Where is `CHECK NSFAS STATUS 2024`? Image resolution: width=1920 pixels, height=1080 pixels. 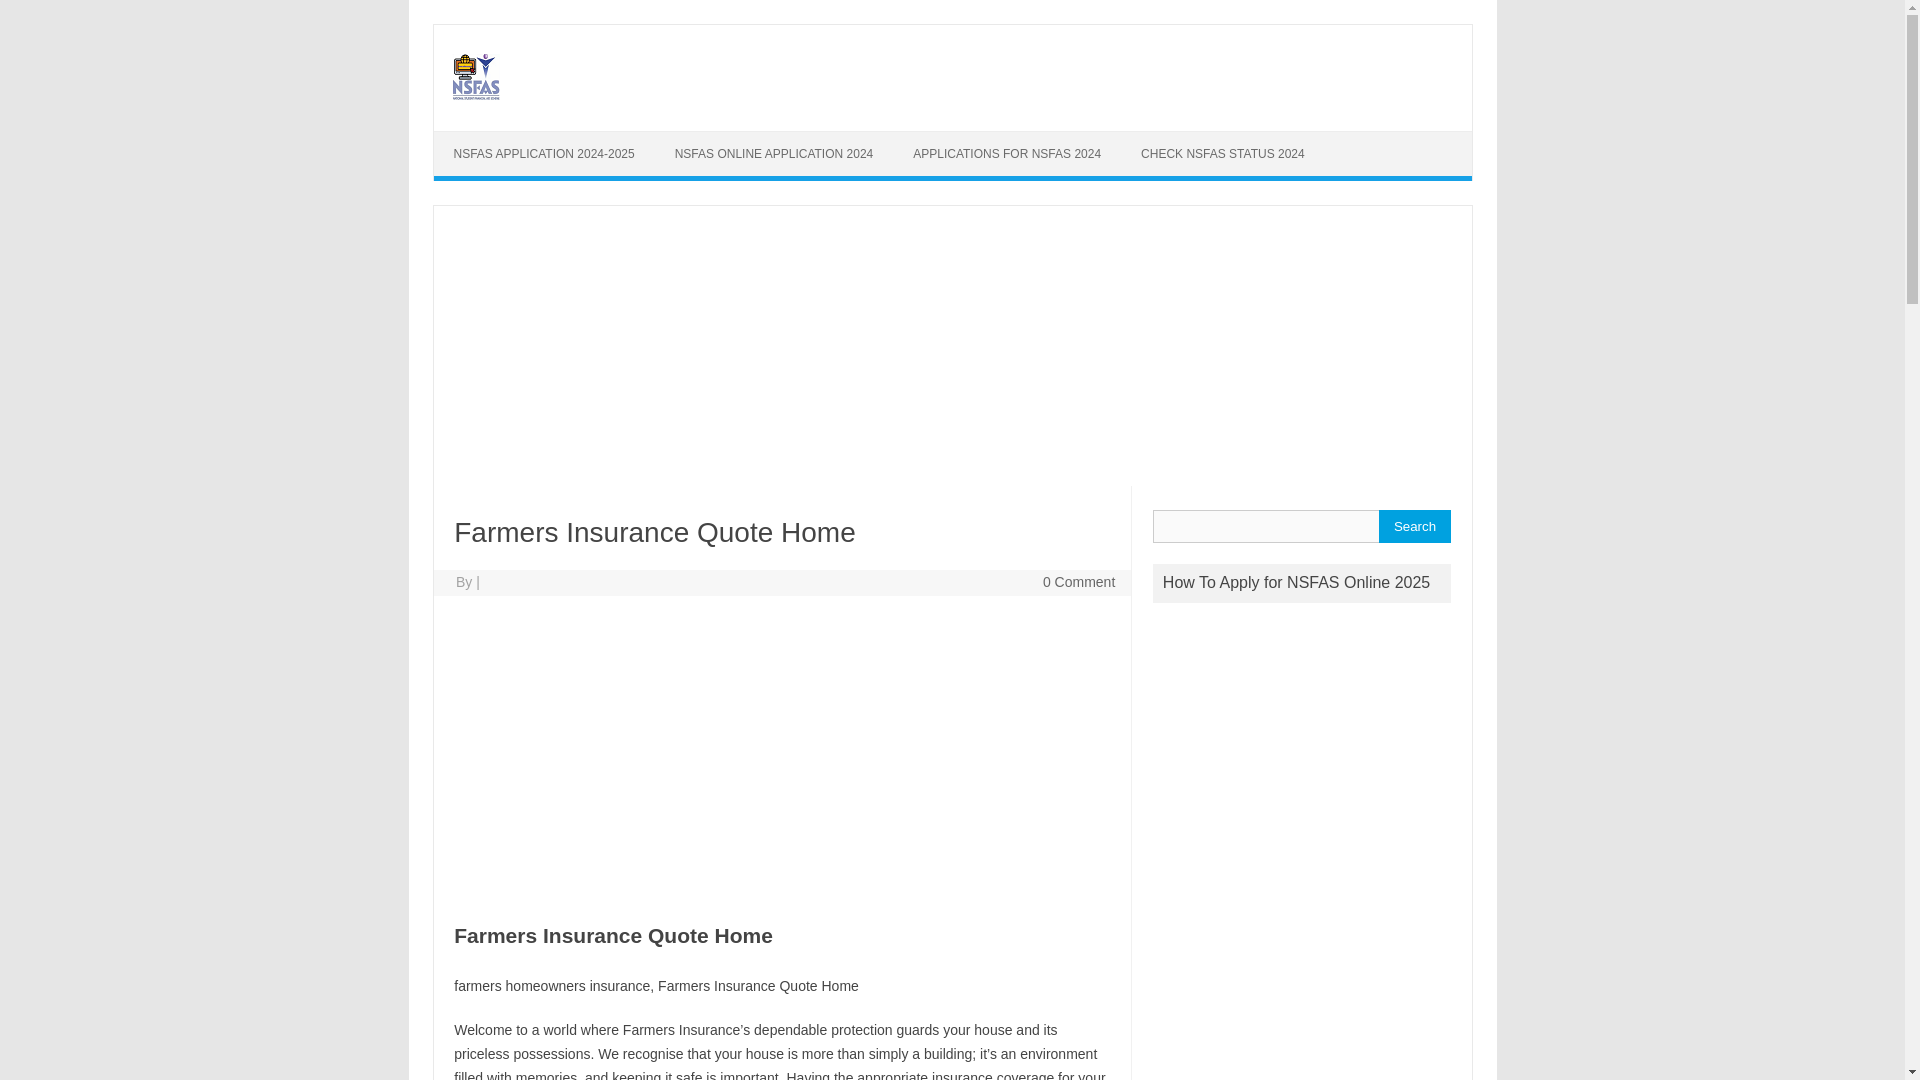 CHECK NSFAS STATUS 2024 is located at coordinates (1222, 154).